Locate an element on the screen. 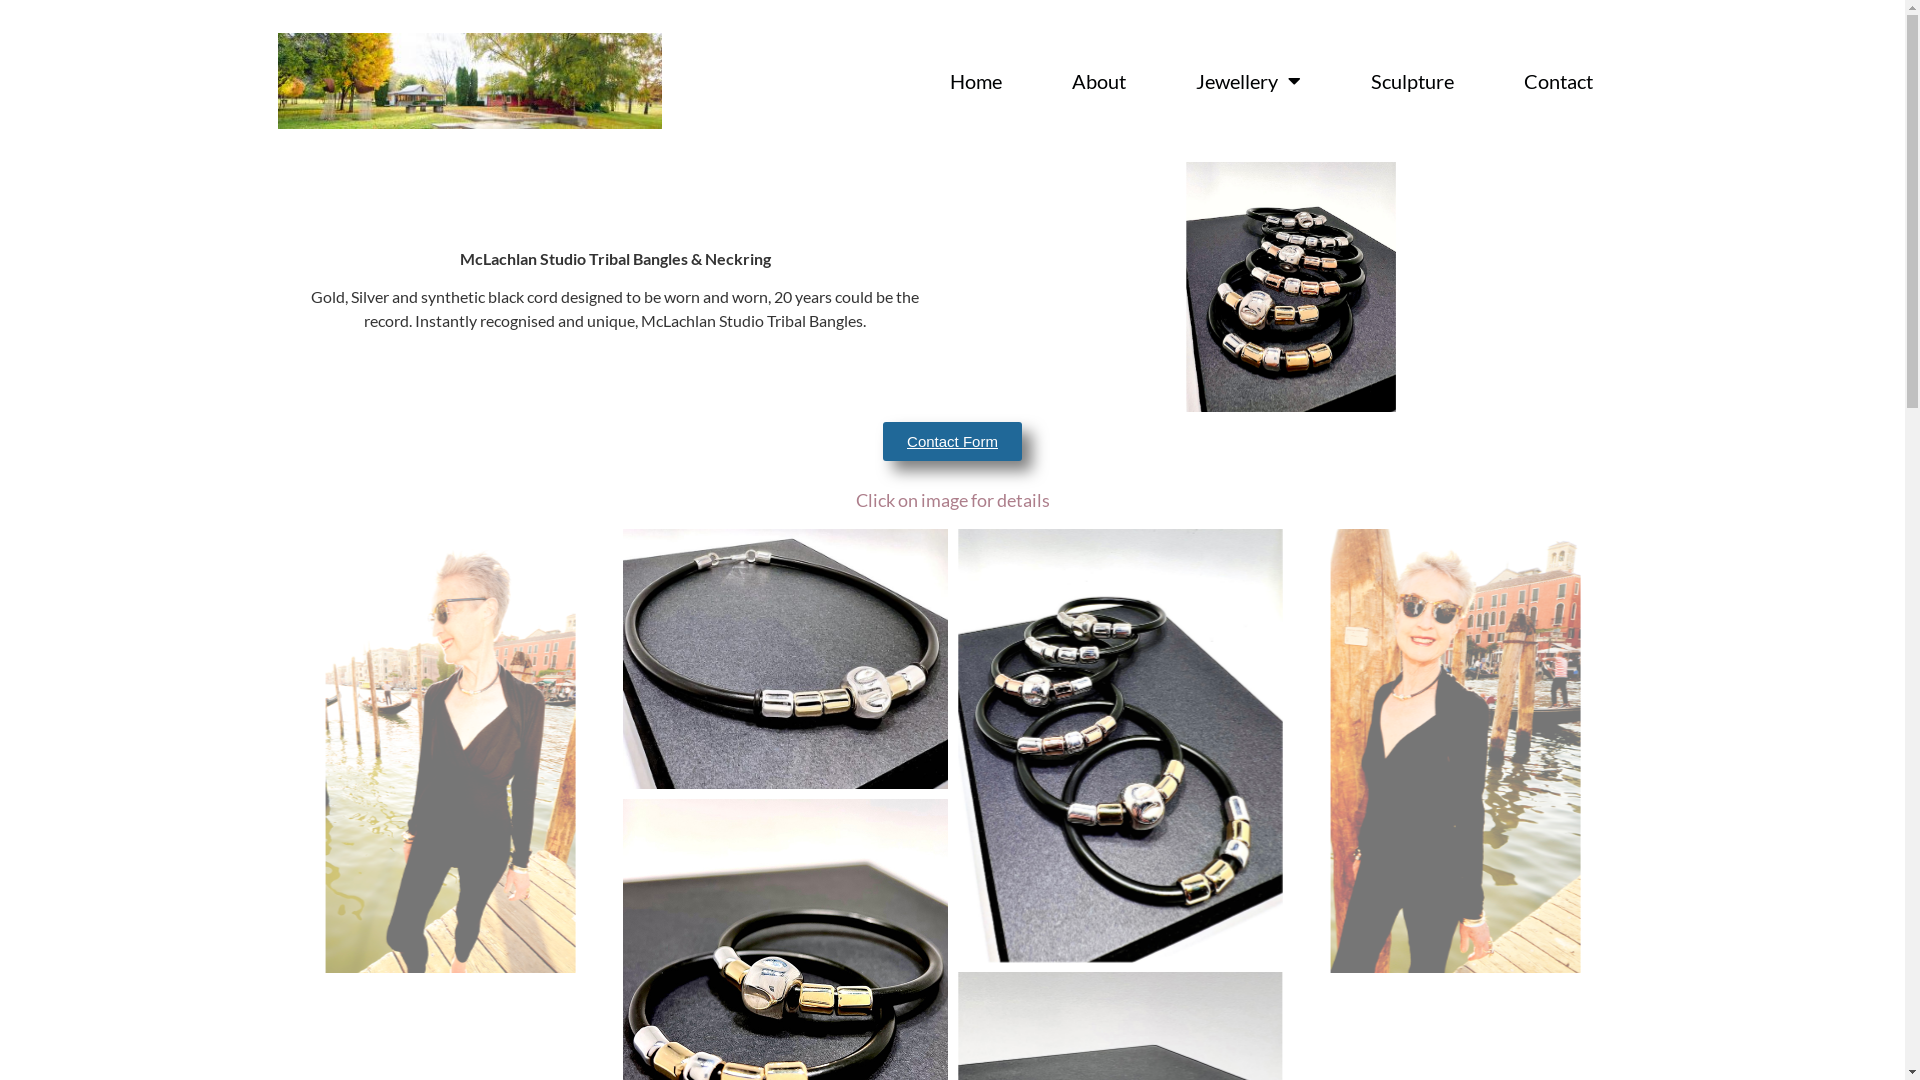  Contact is located at coordinates (1558, 81).